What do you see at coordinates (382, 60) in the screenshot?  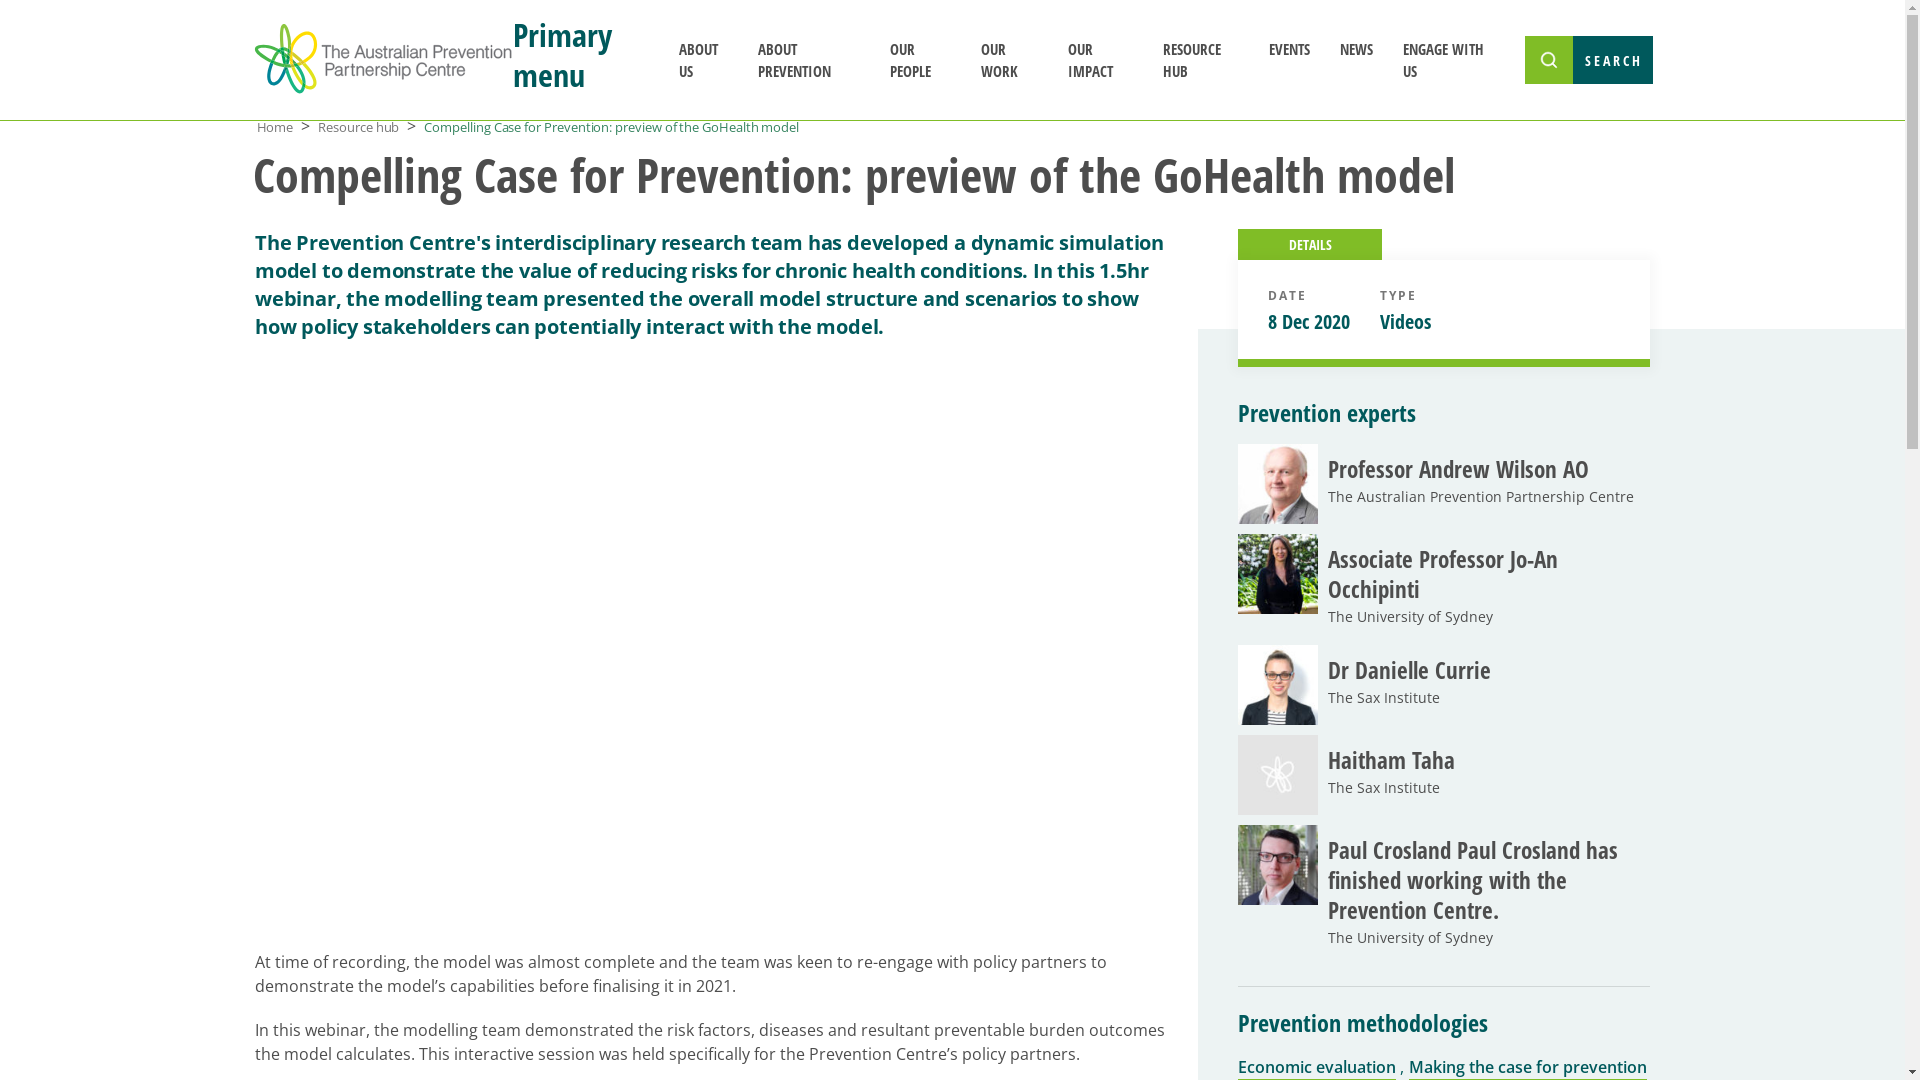 I see `Home page - The Prevention Centre` at bounding box center [382, 60].